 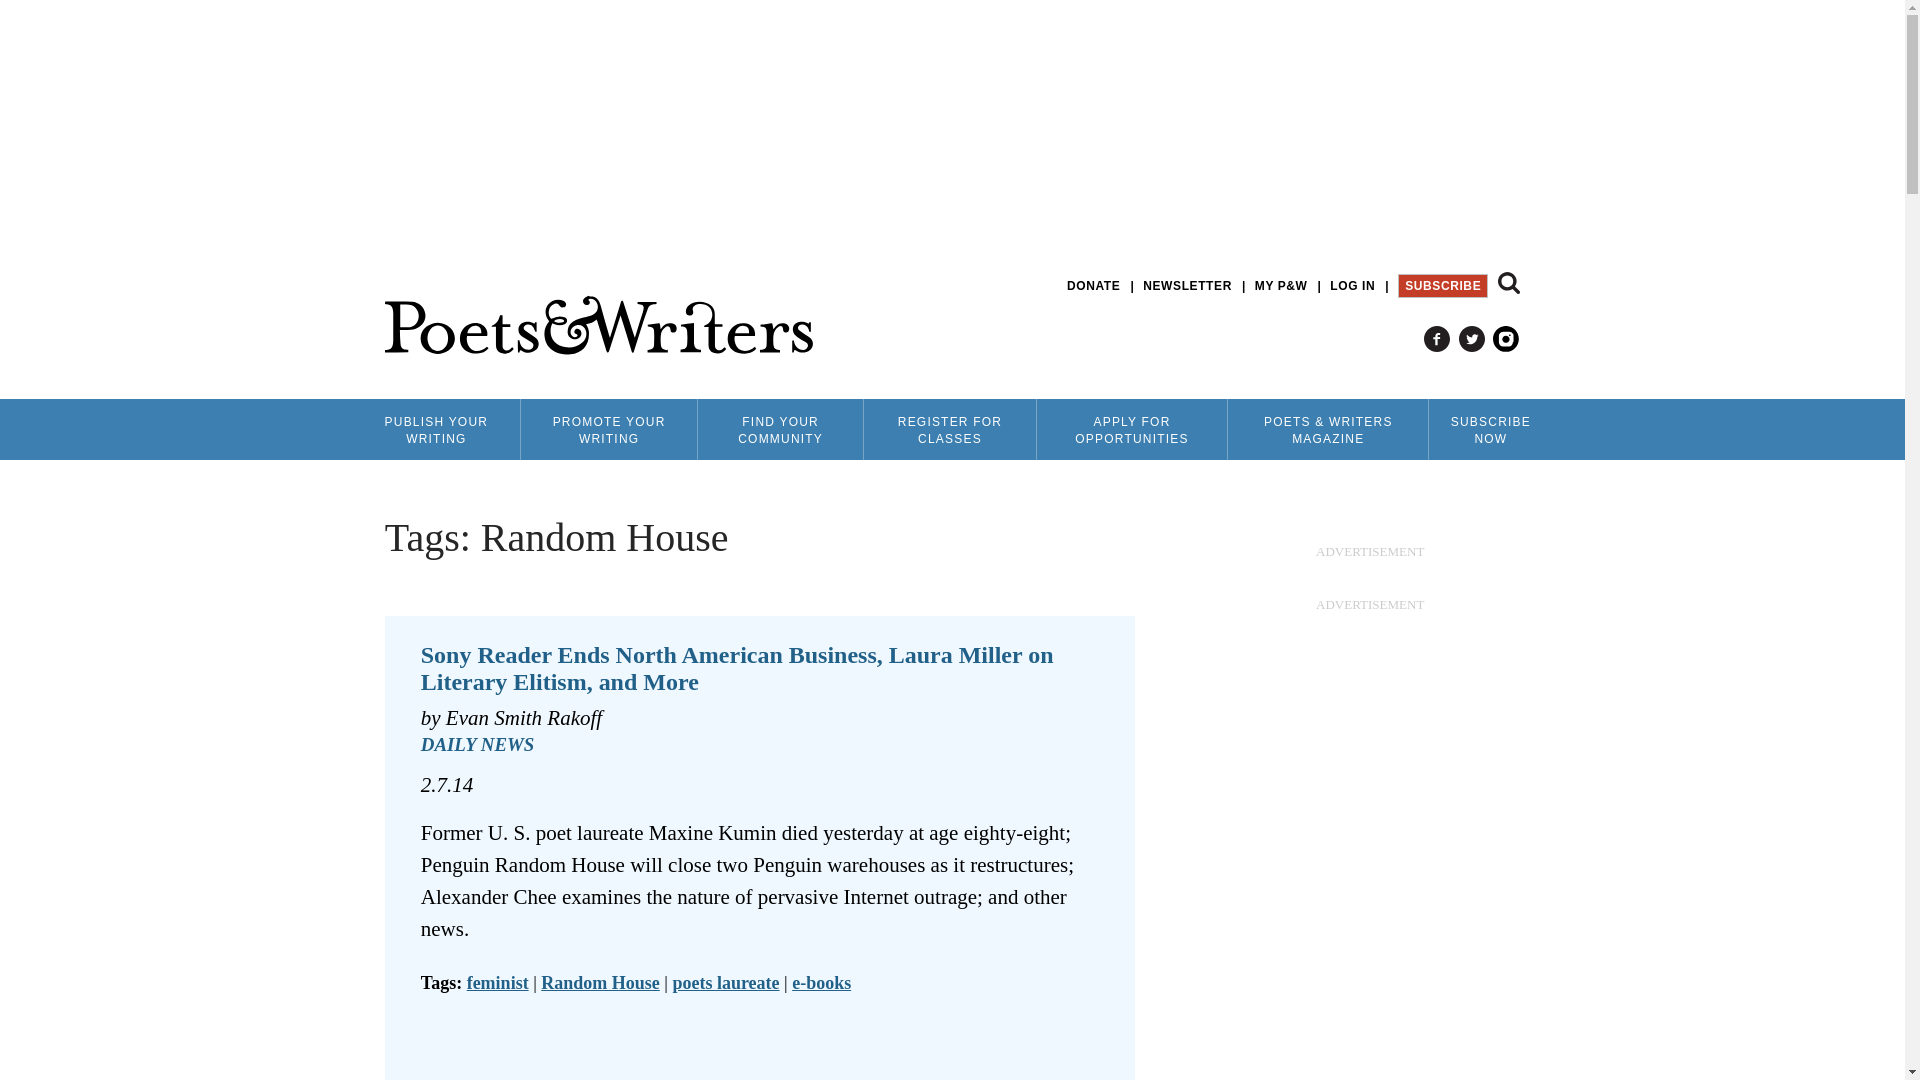 I want to click on PROMOTE YOUR WRITING, so click(x=608, y=429).